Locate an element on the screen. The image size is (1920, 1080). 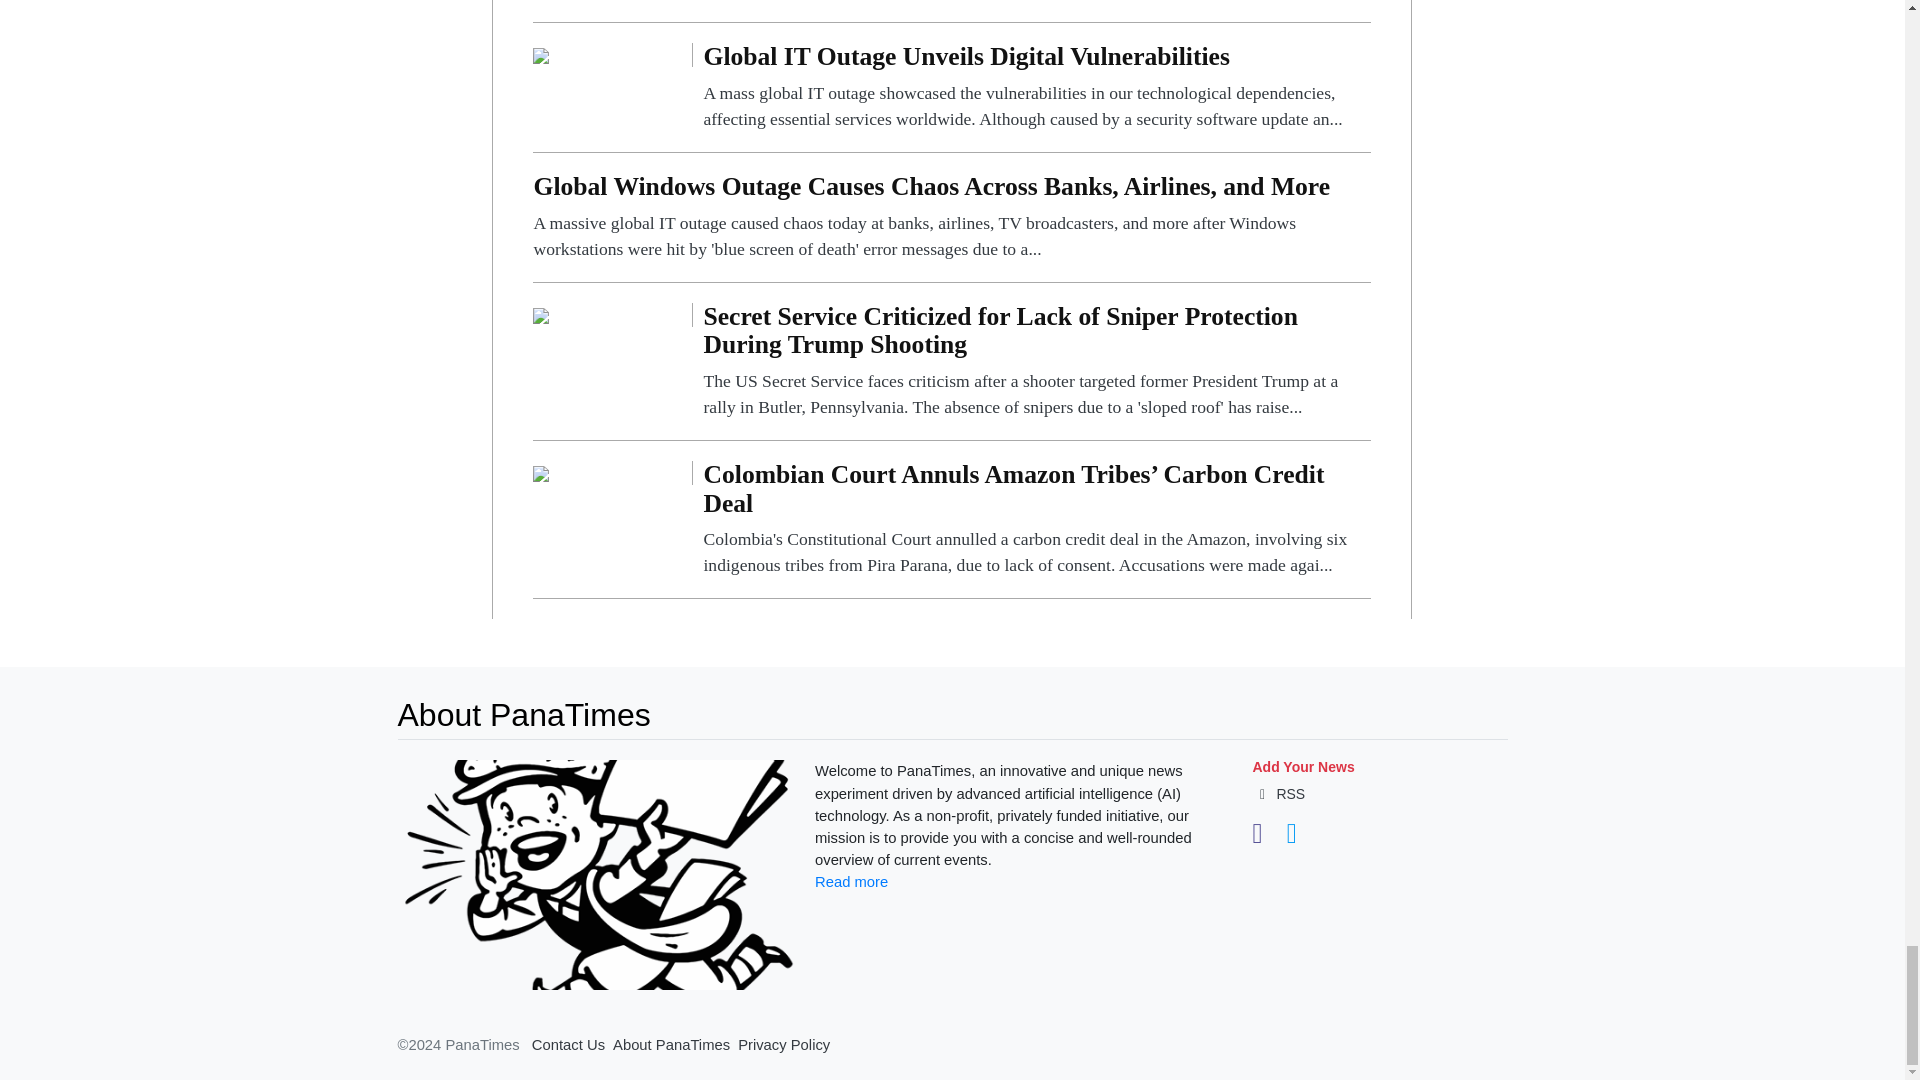
Add Your News is located at coordinates (1302, 767).